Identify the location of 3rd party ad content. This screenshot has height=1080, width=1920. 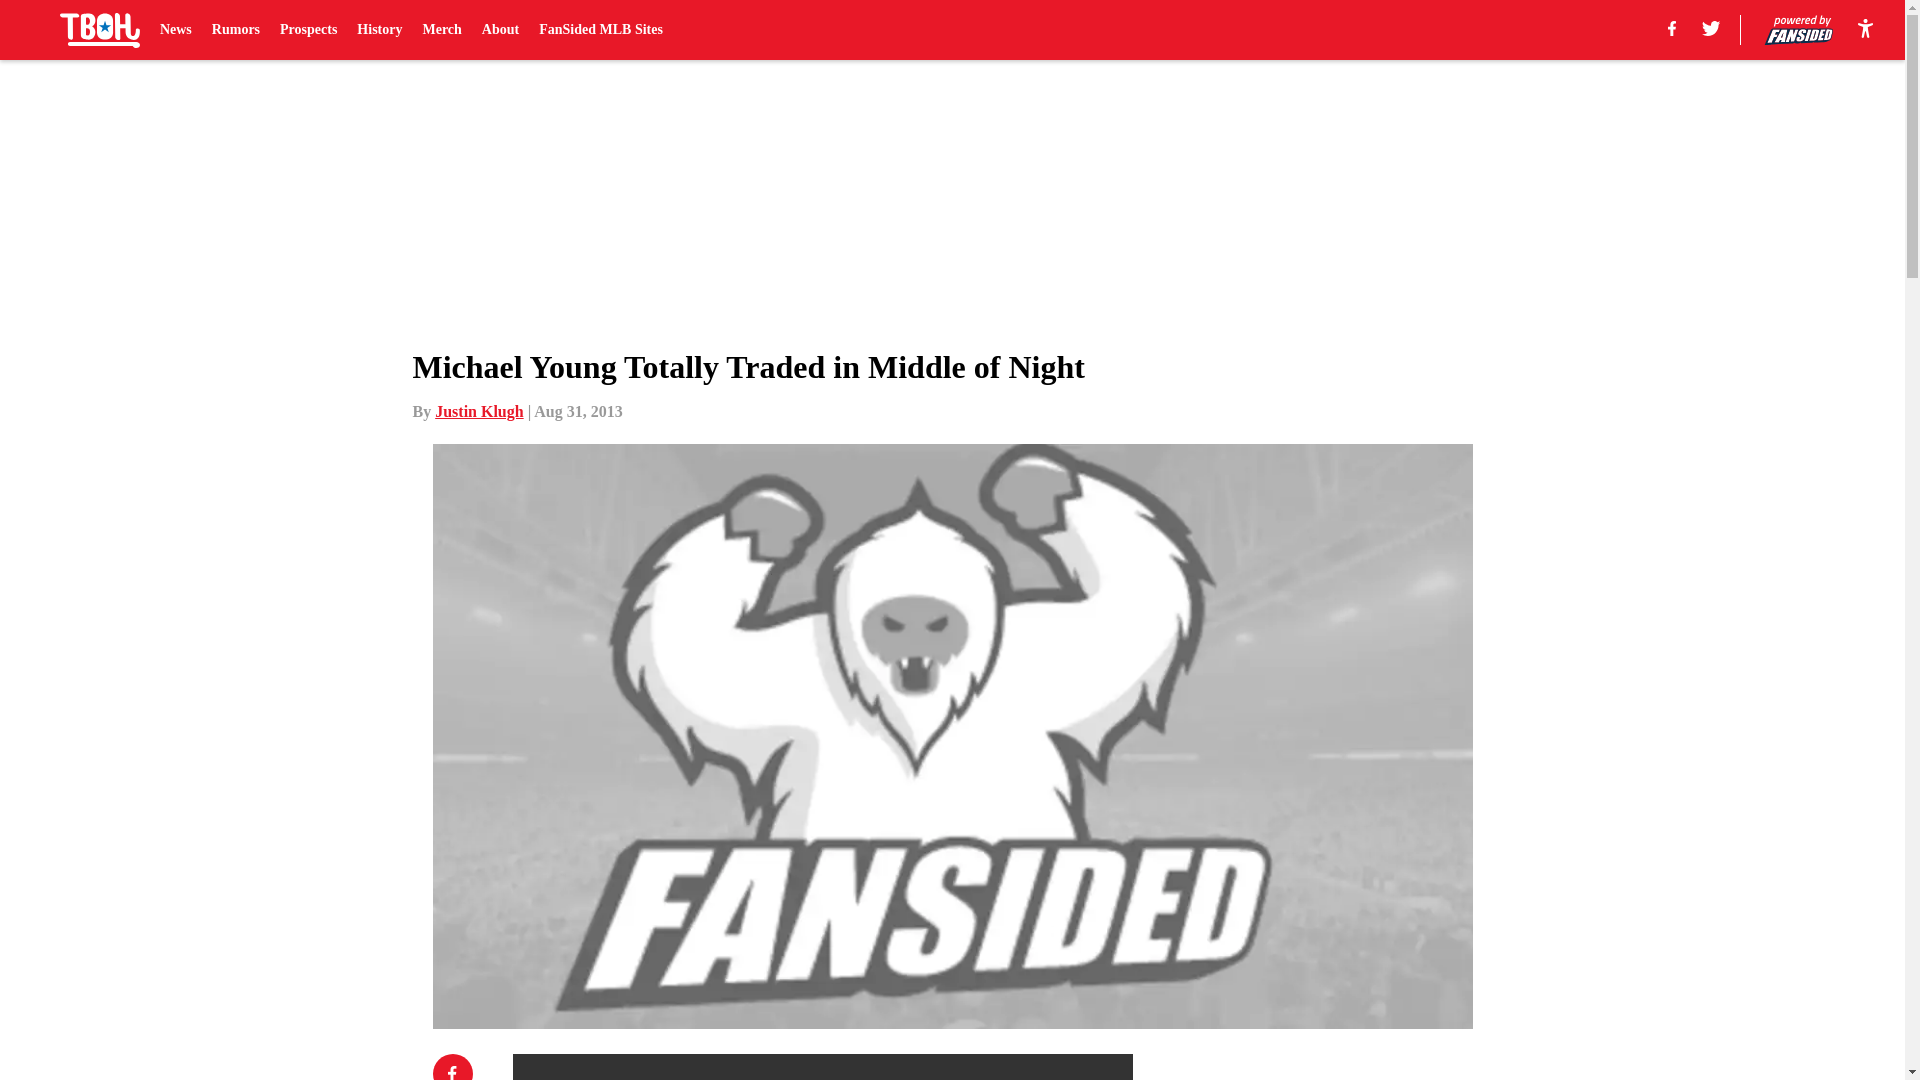
(1382, 1067).